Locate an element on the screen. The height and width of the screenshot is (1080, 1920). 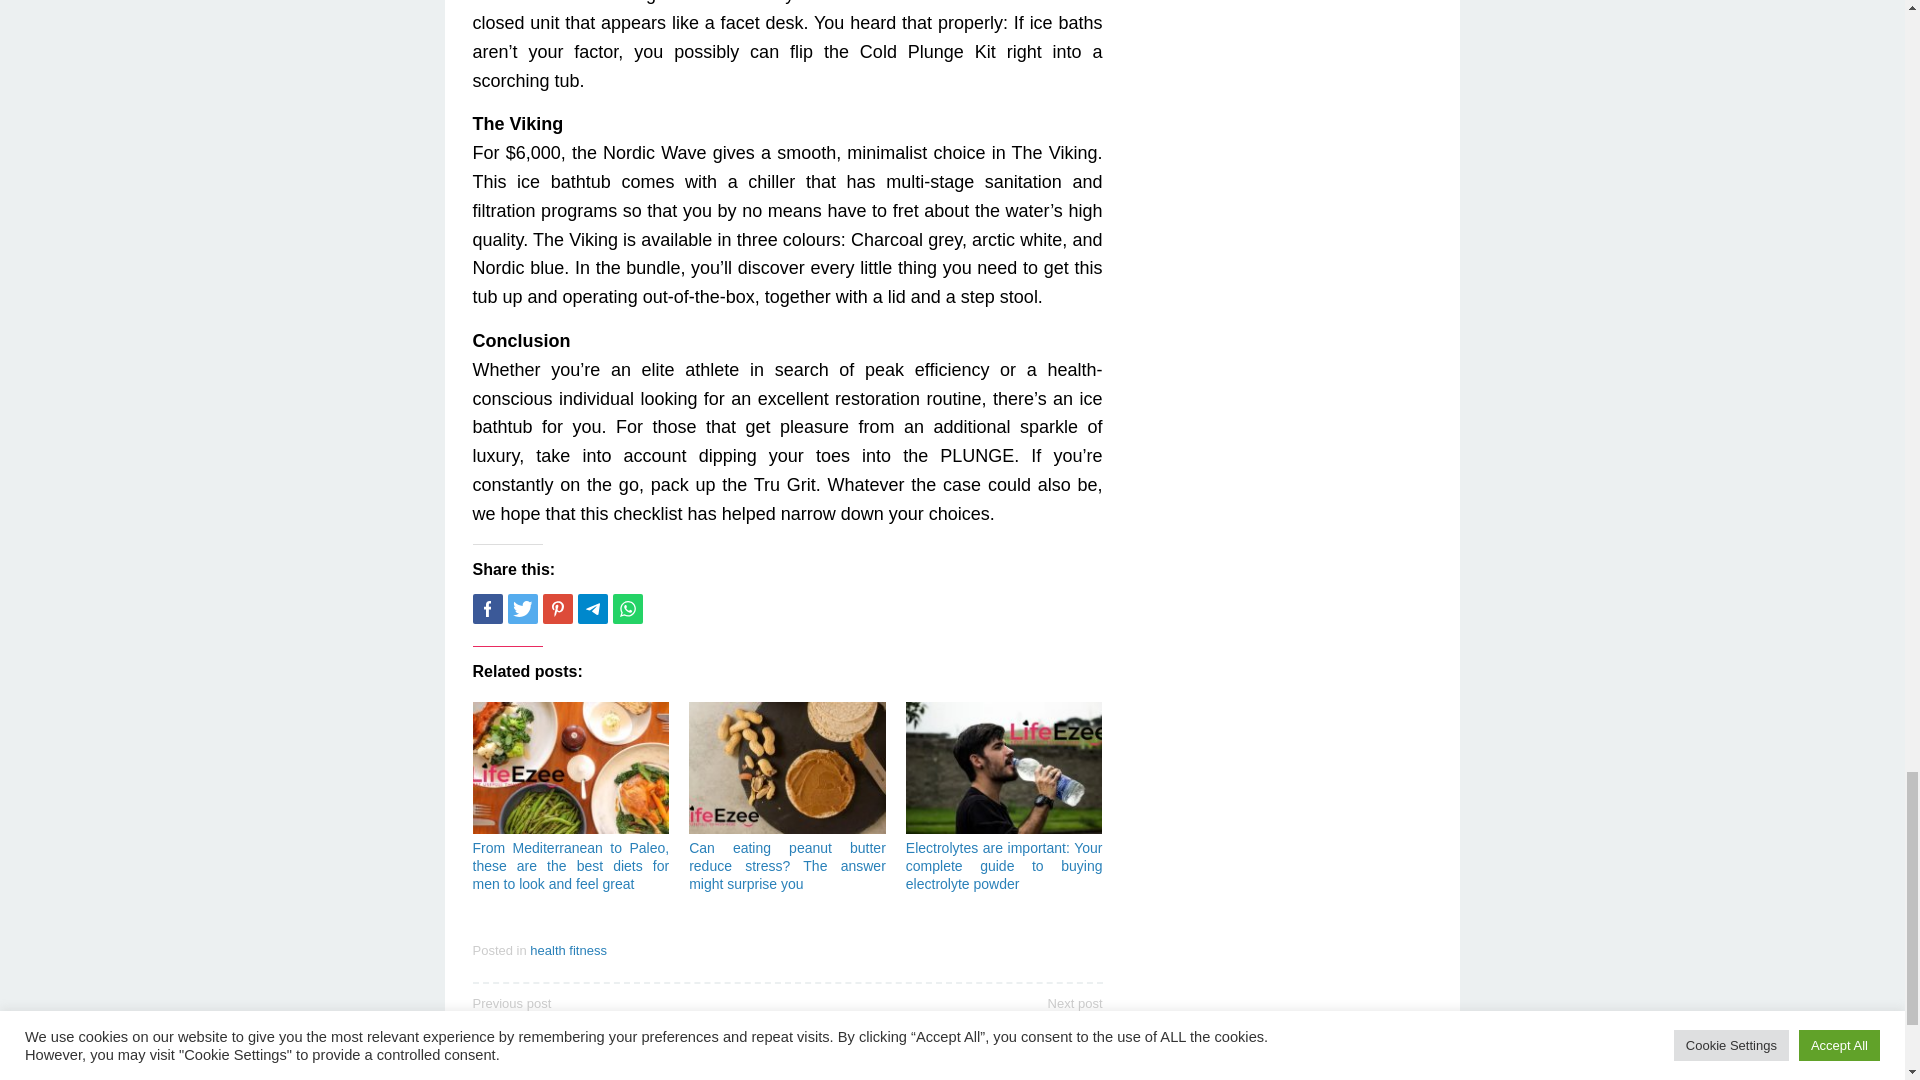
Whatsapp is located at coordinates (626, 609).